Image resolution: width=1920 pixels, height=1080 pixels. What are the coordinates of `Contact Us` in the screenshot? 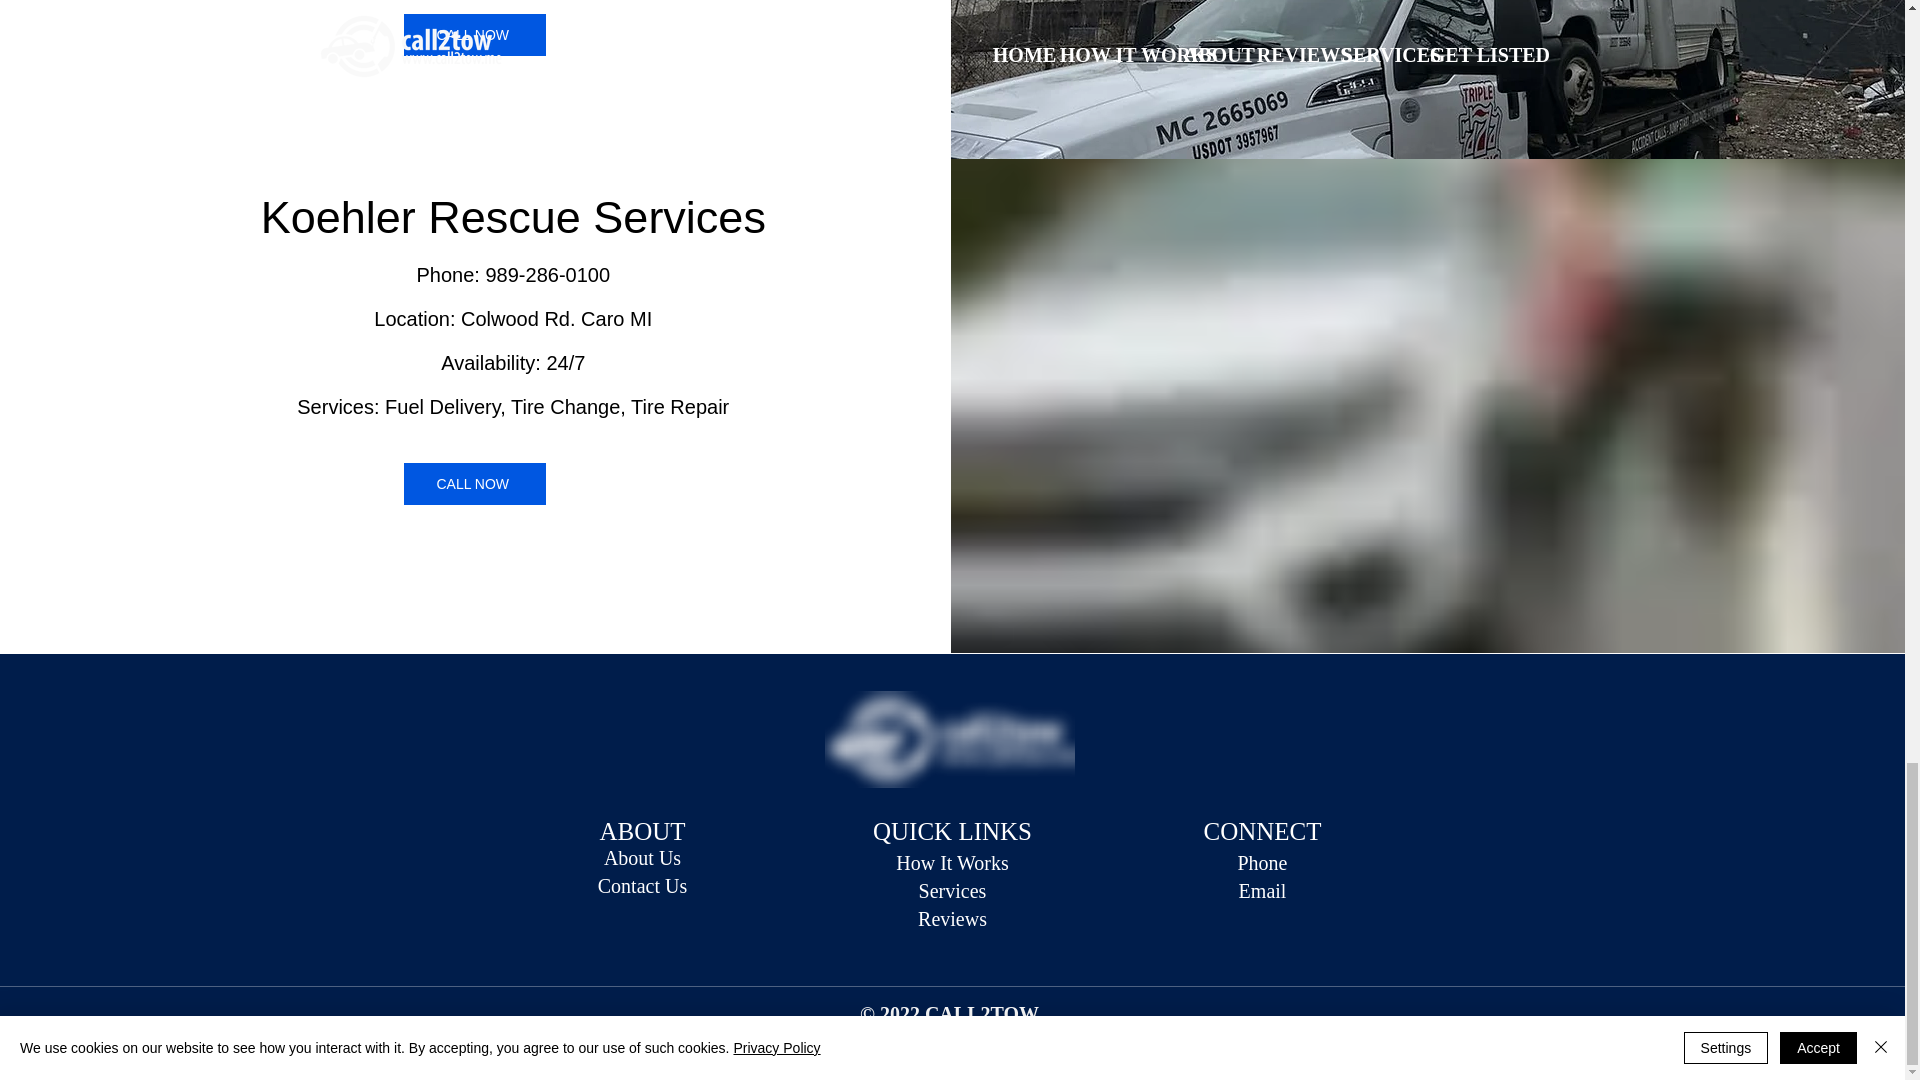 It's located at (642, 886).